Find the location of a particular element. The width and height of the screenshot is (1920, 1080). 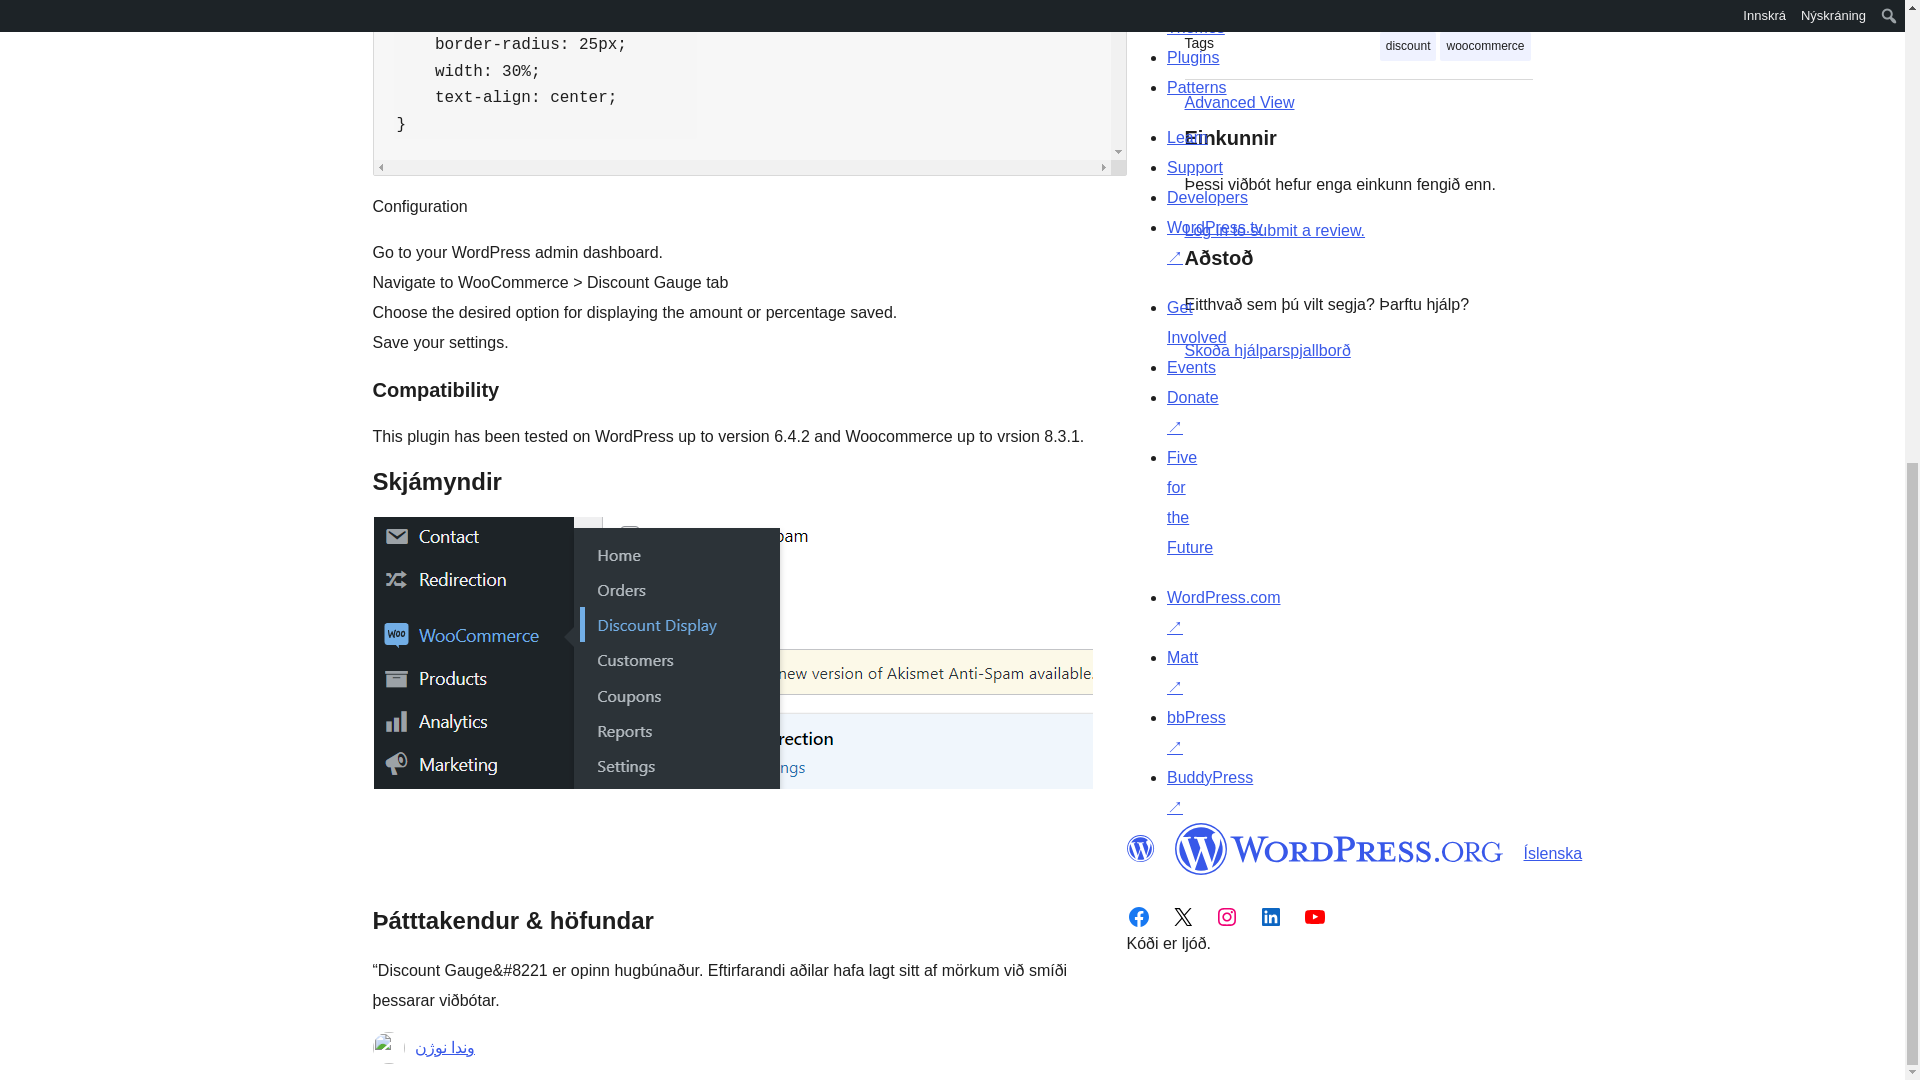

Log in to WordPress.org is located at coordinates (1274, 230).